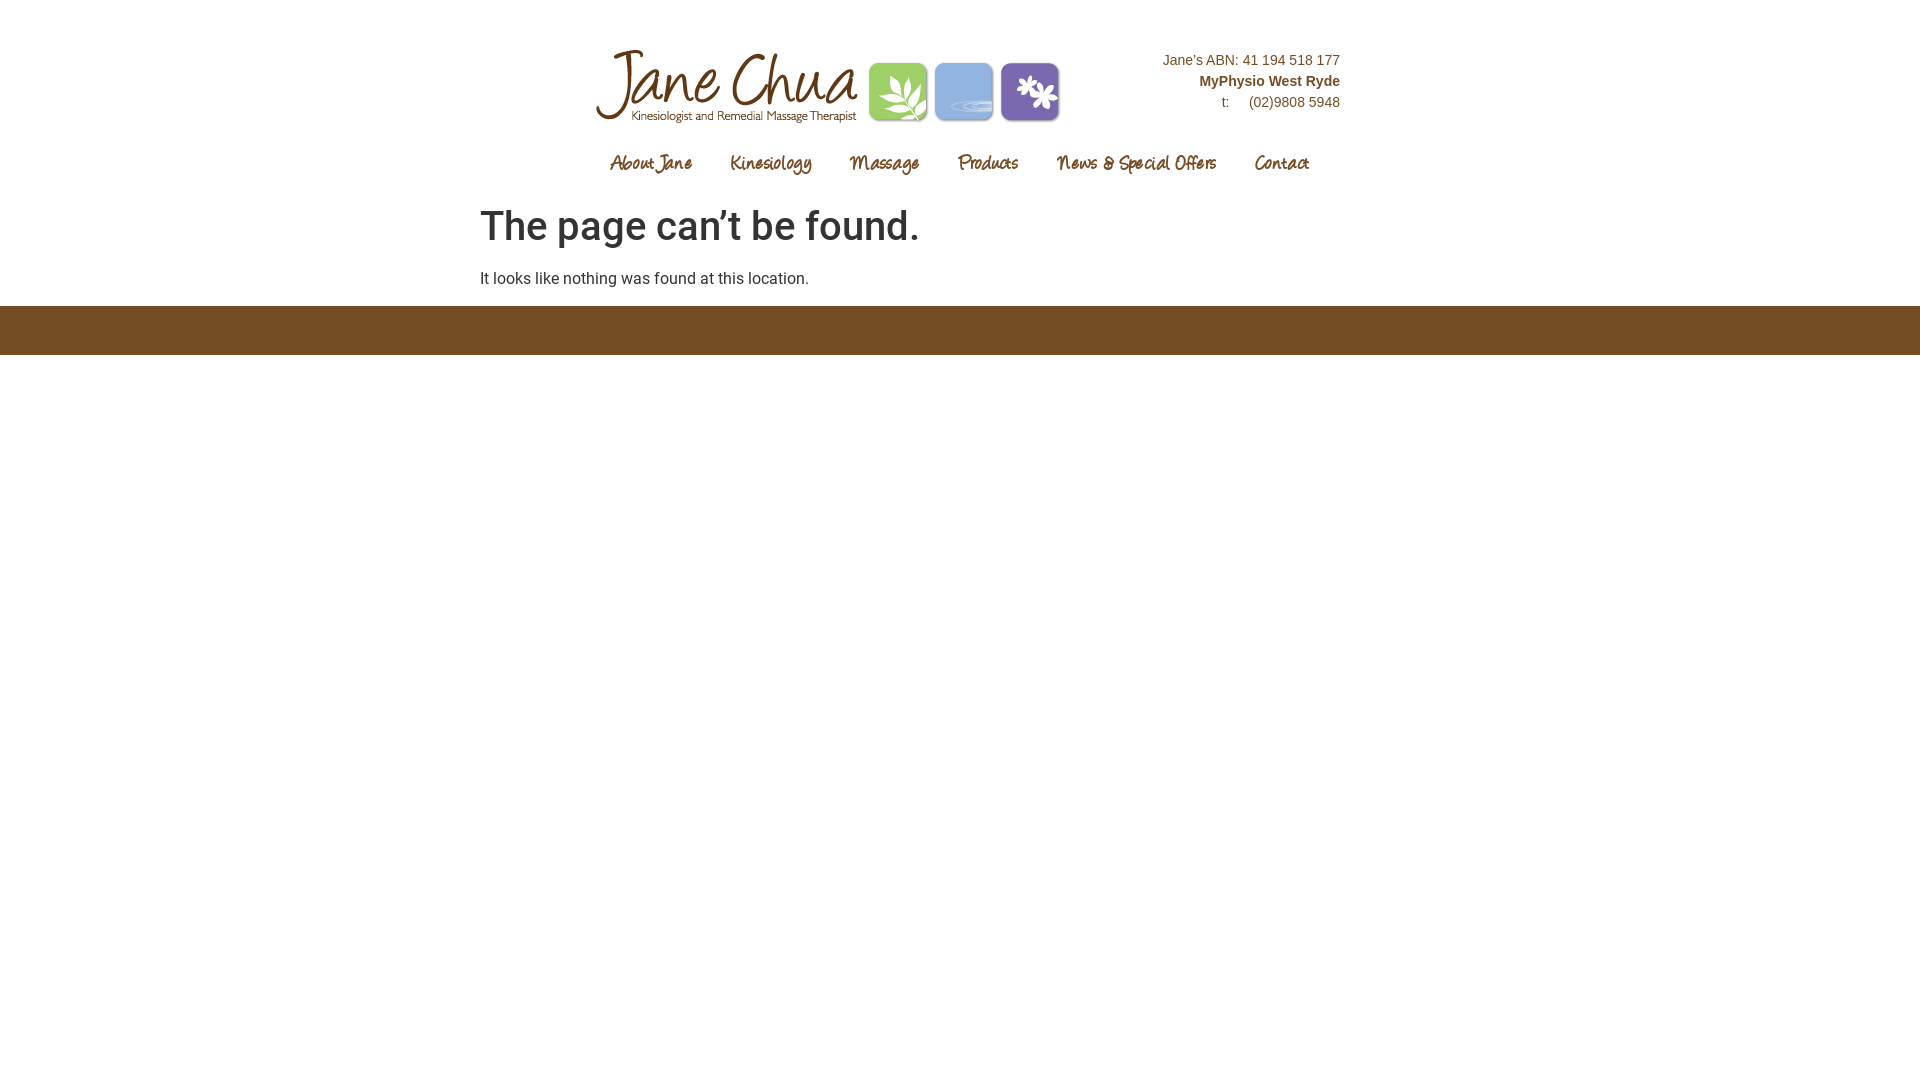 Image resolution: width=1920 pixels, height=1080 pixels. Describe the element at coordinates (988, 166) in the screenshot. I see `Products` at that location.